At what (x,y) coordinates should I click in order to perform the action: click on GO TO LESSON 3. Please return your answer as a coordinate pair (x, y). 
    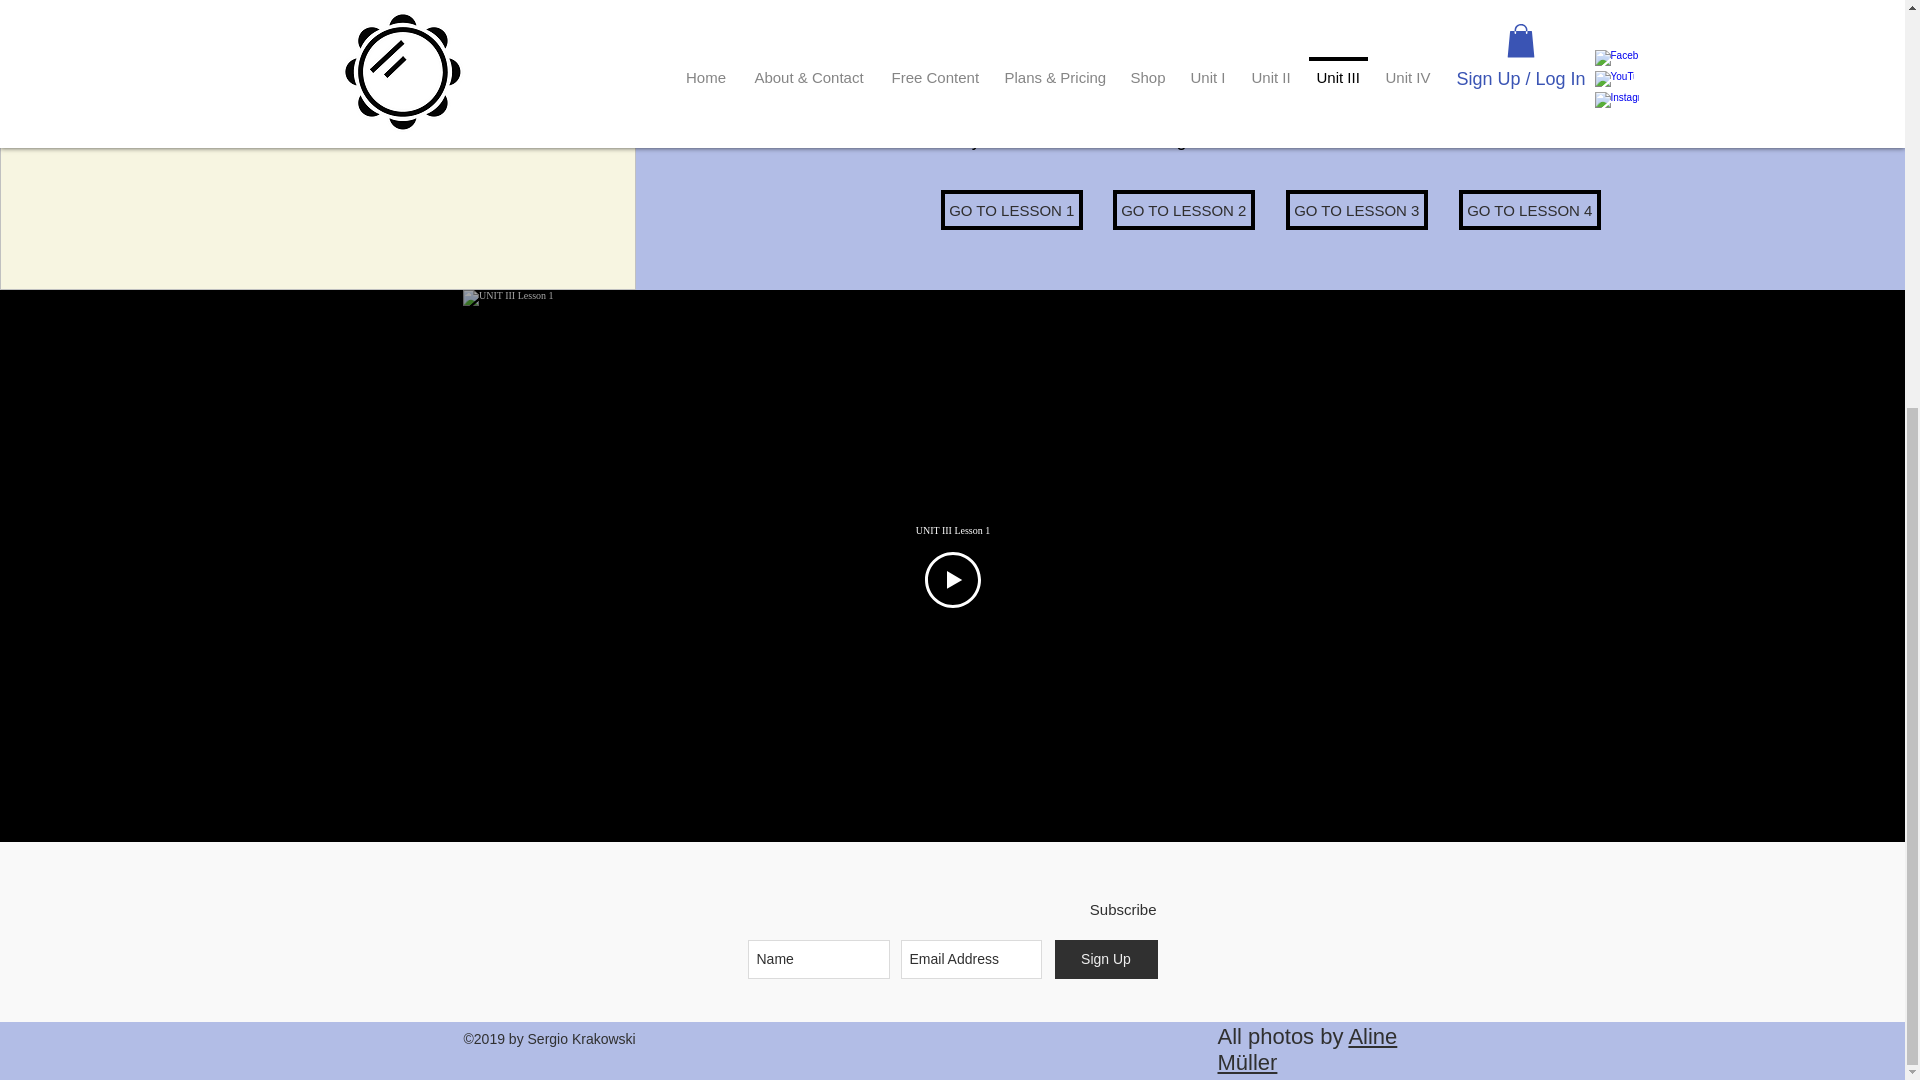
    Looking at the image, I should click on (1357, 210).